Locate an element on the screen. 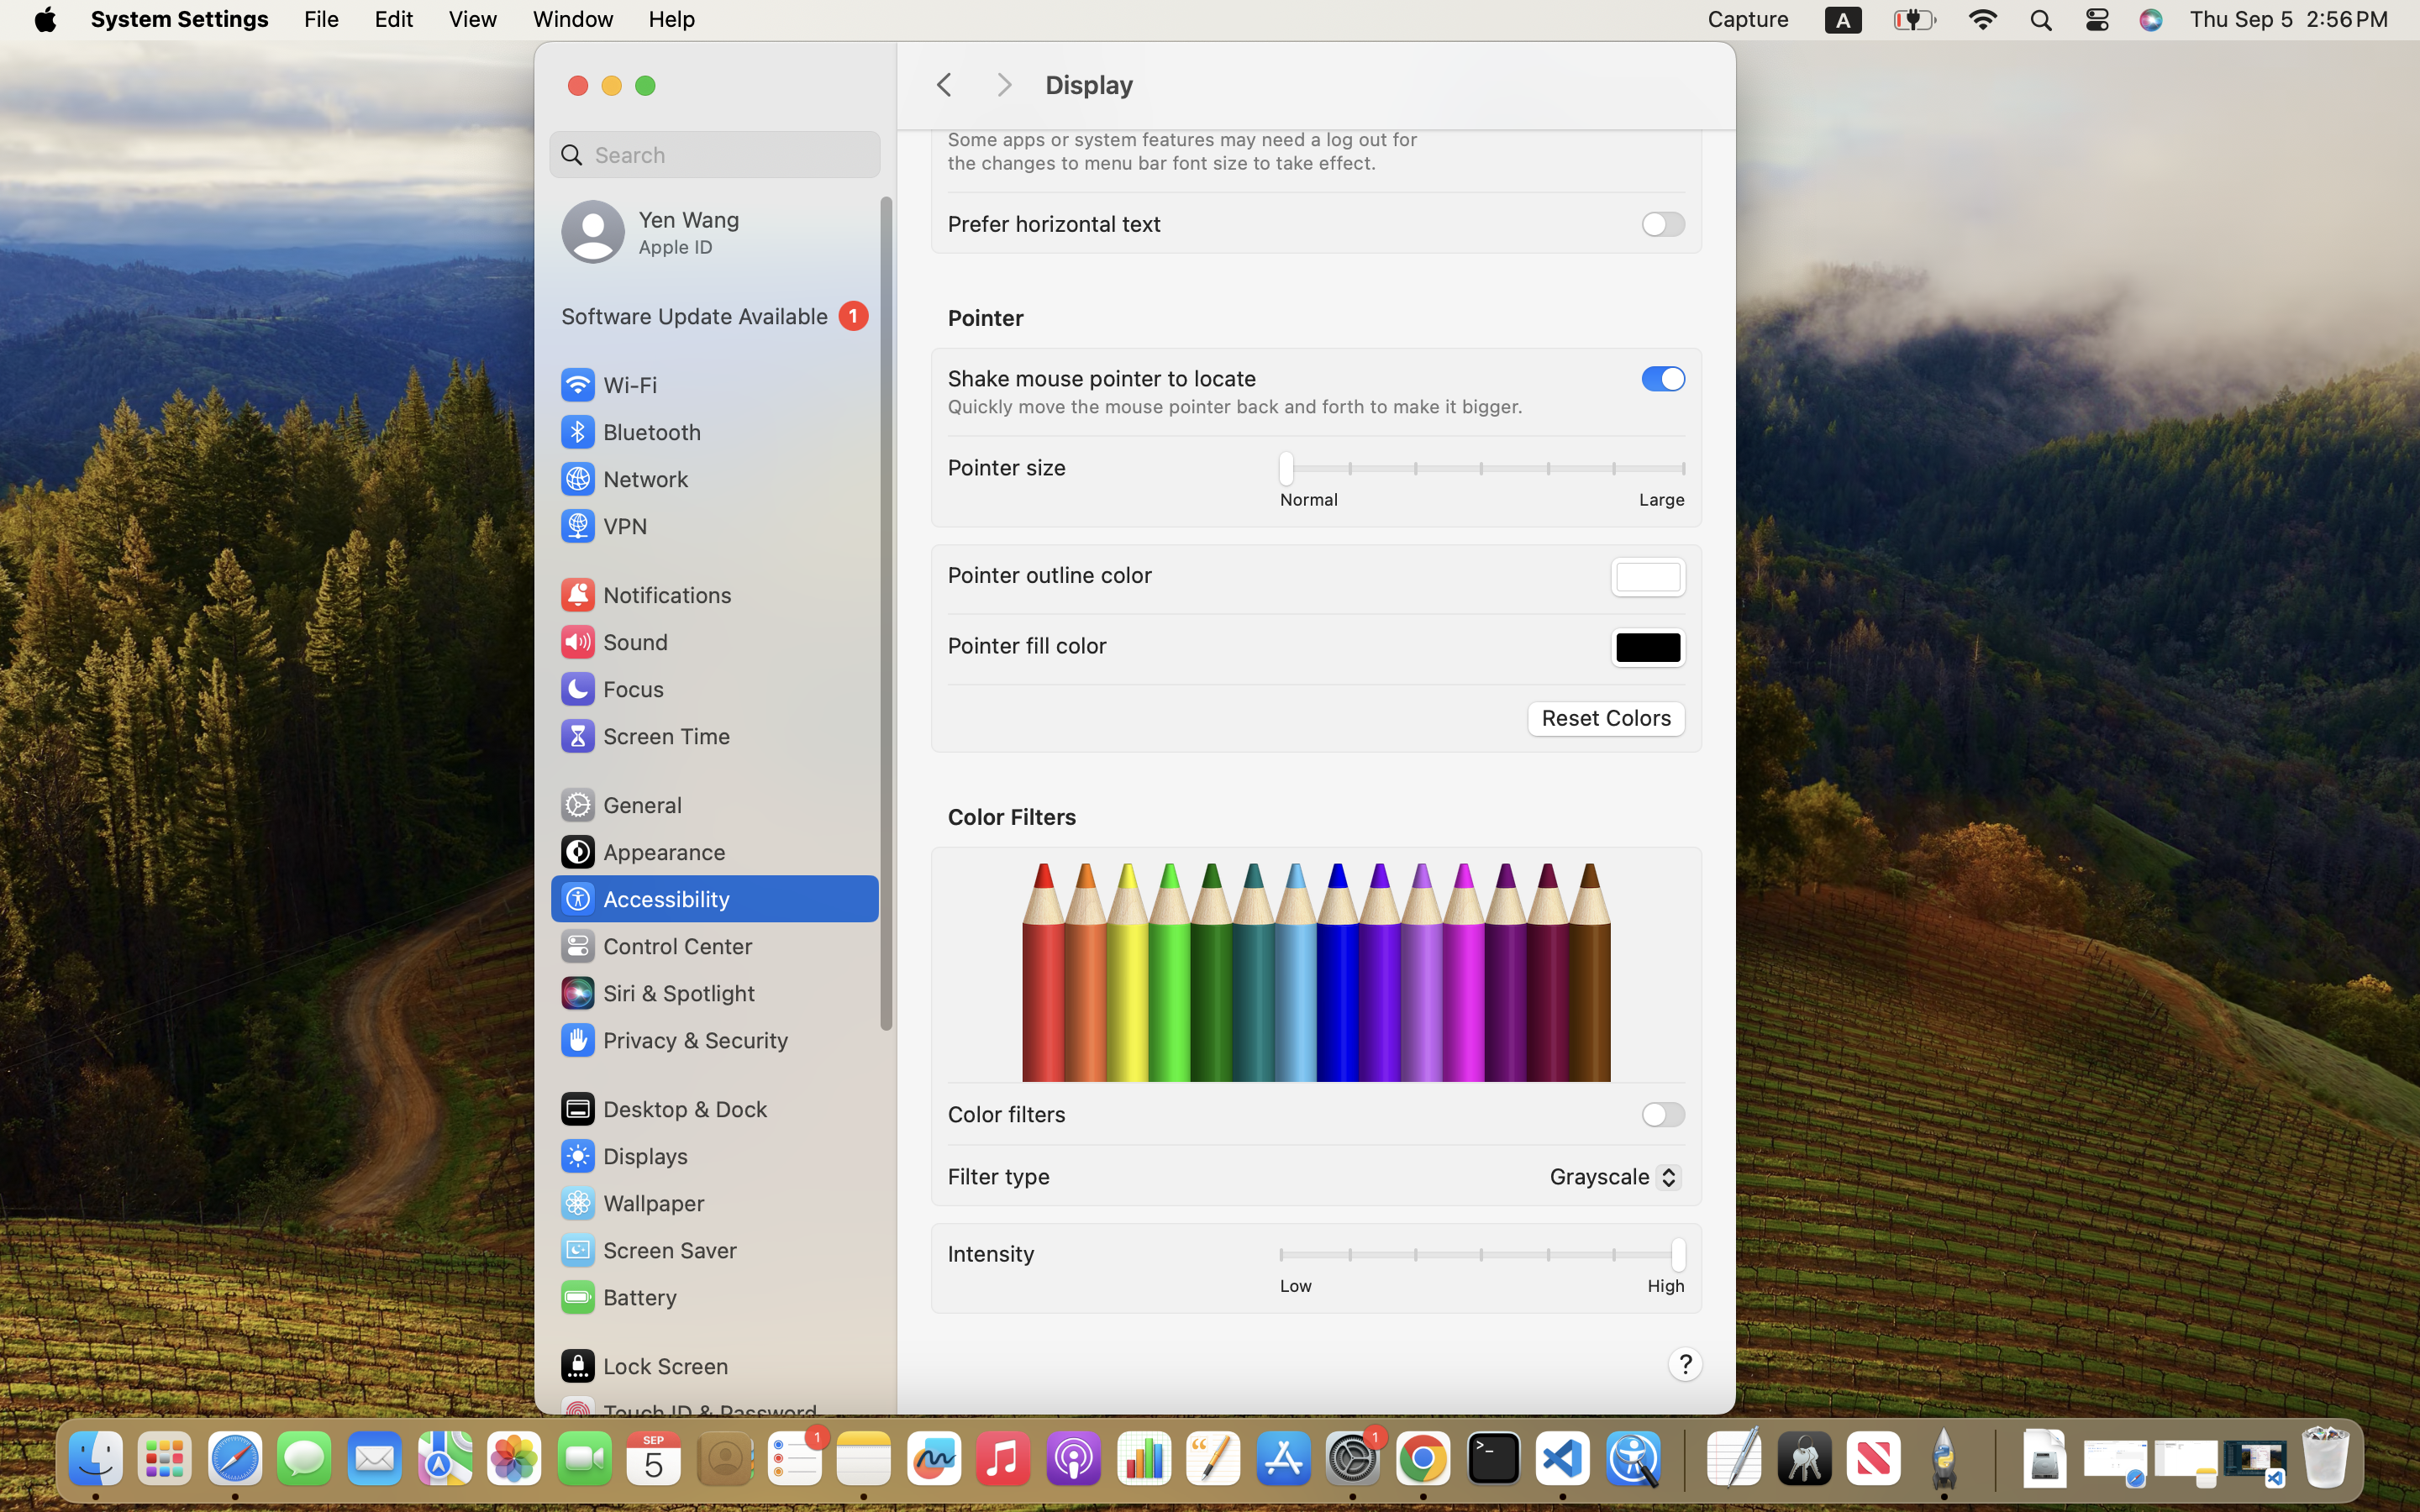  Screen Saver is located at coordinates (648, 1250).